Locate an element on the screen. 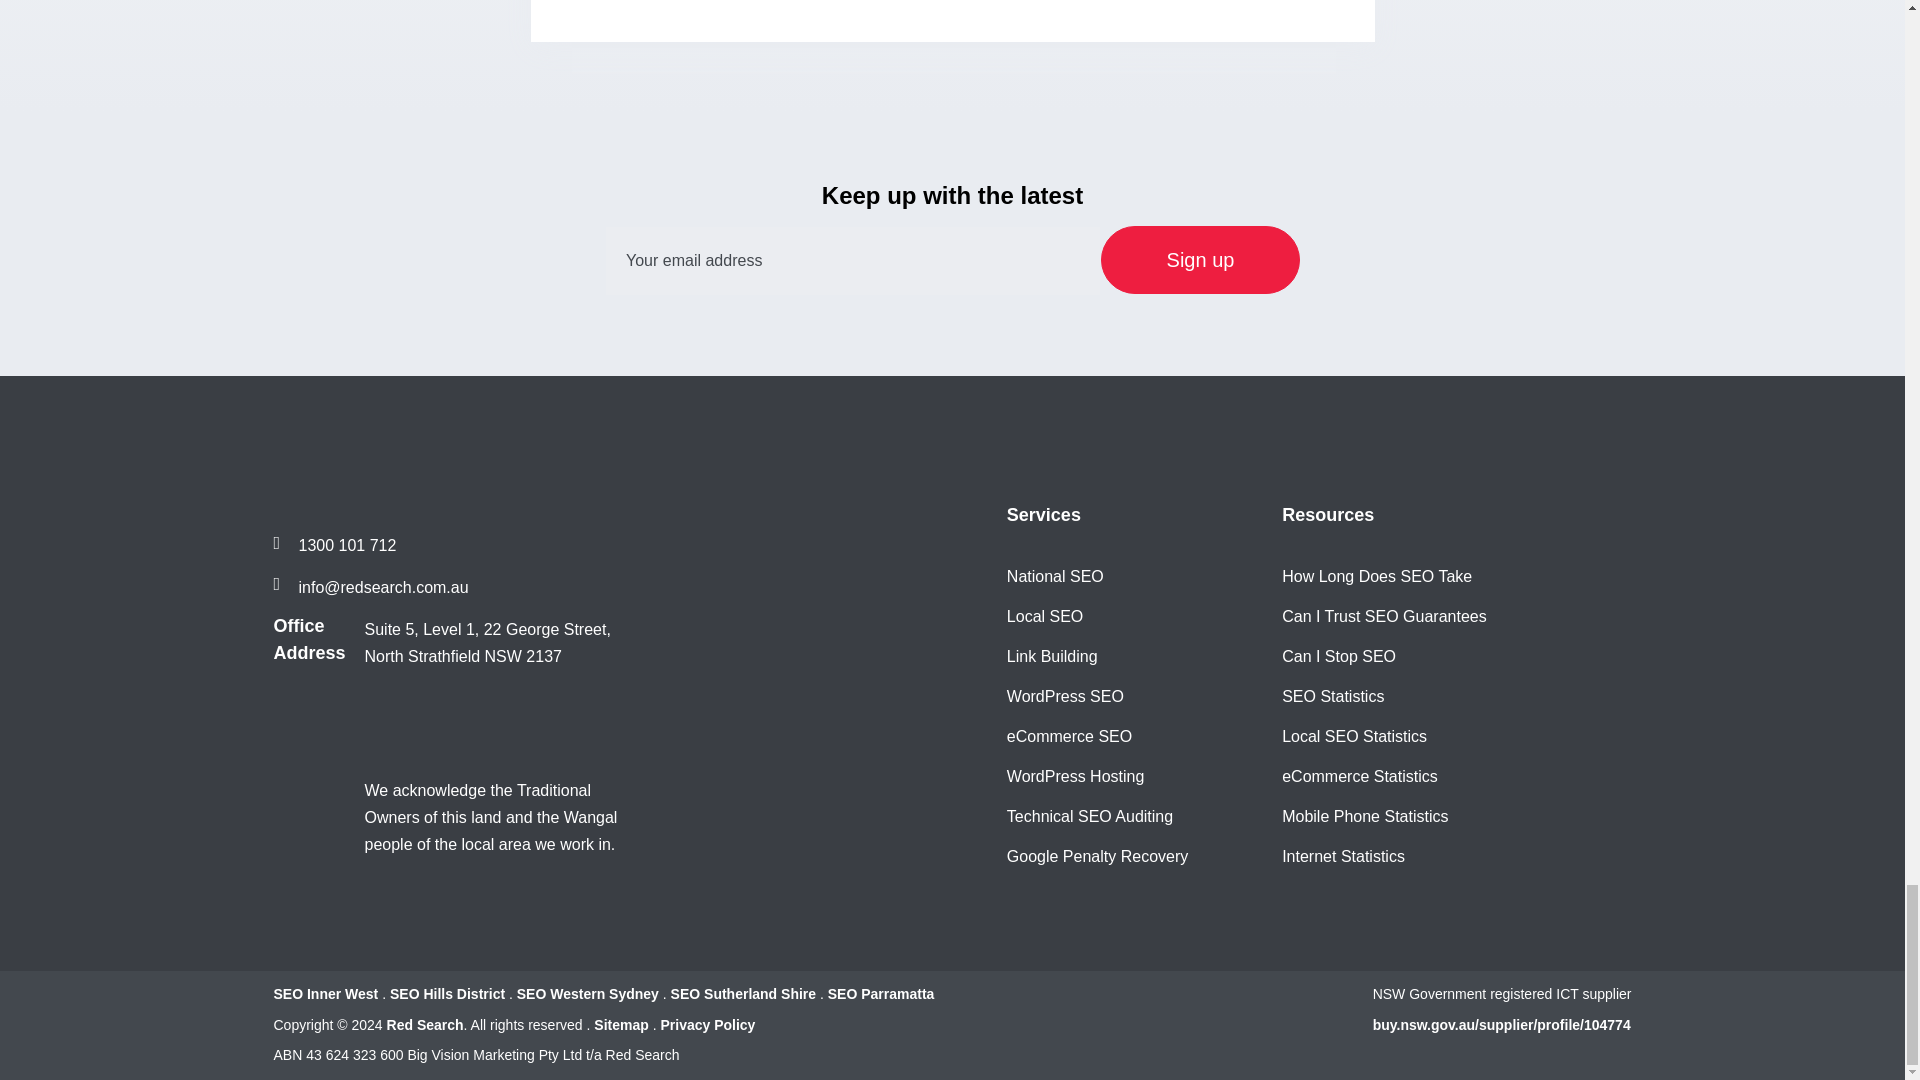 The width and height of the screenshot is (1920, 1080). WordPress SEO is located at coordinates (1064, 696).